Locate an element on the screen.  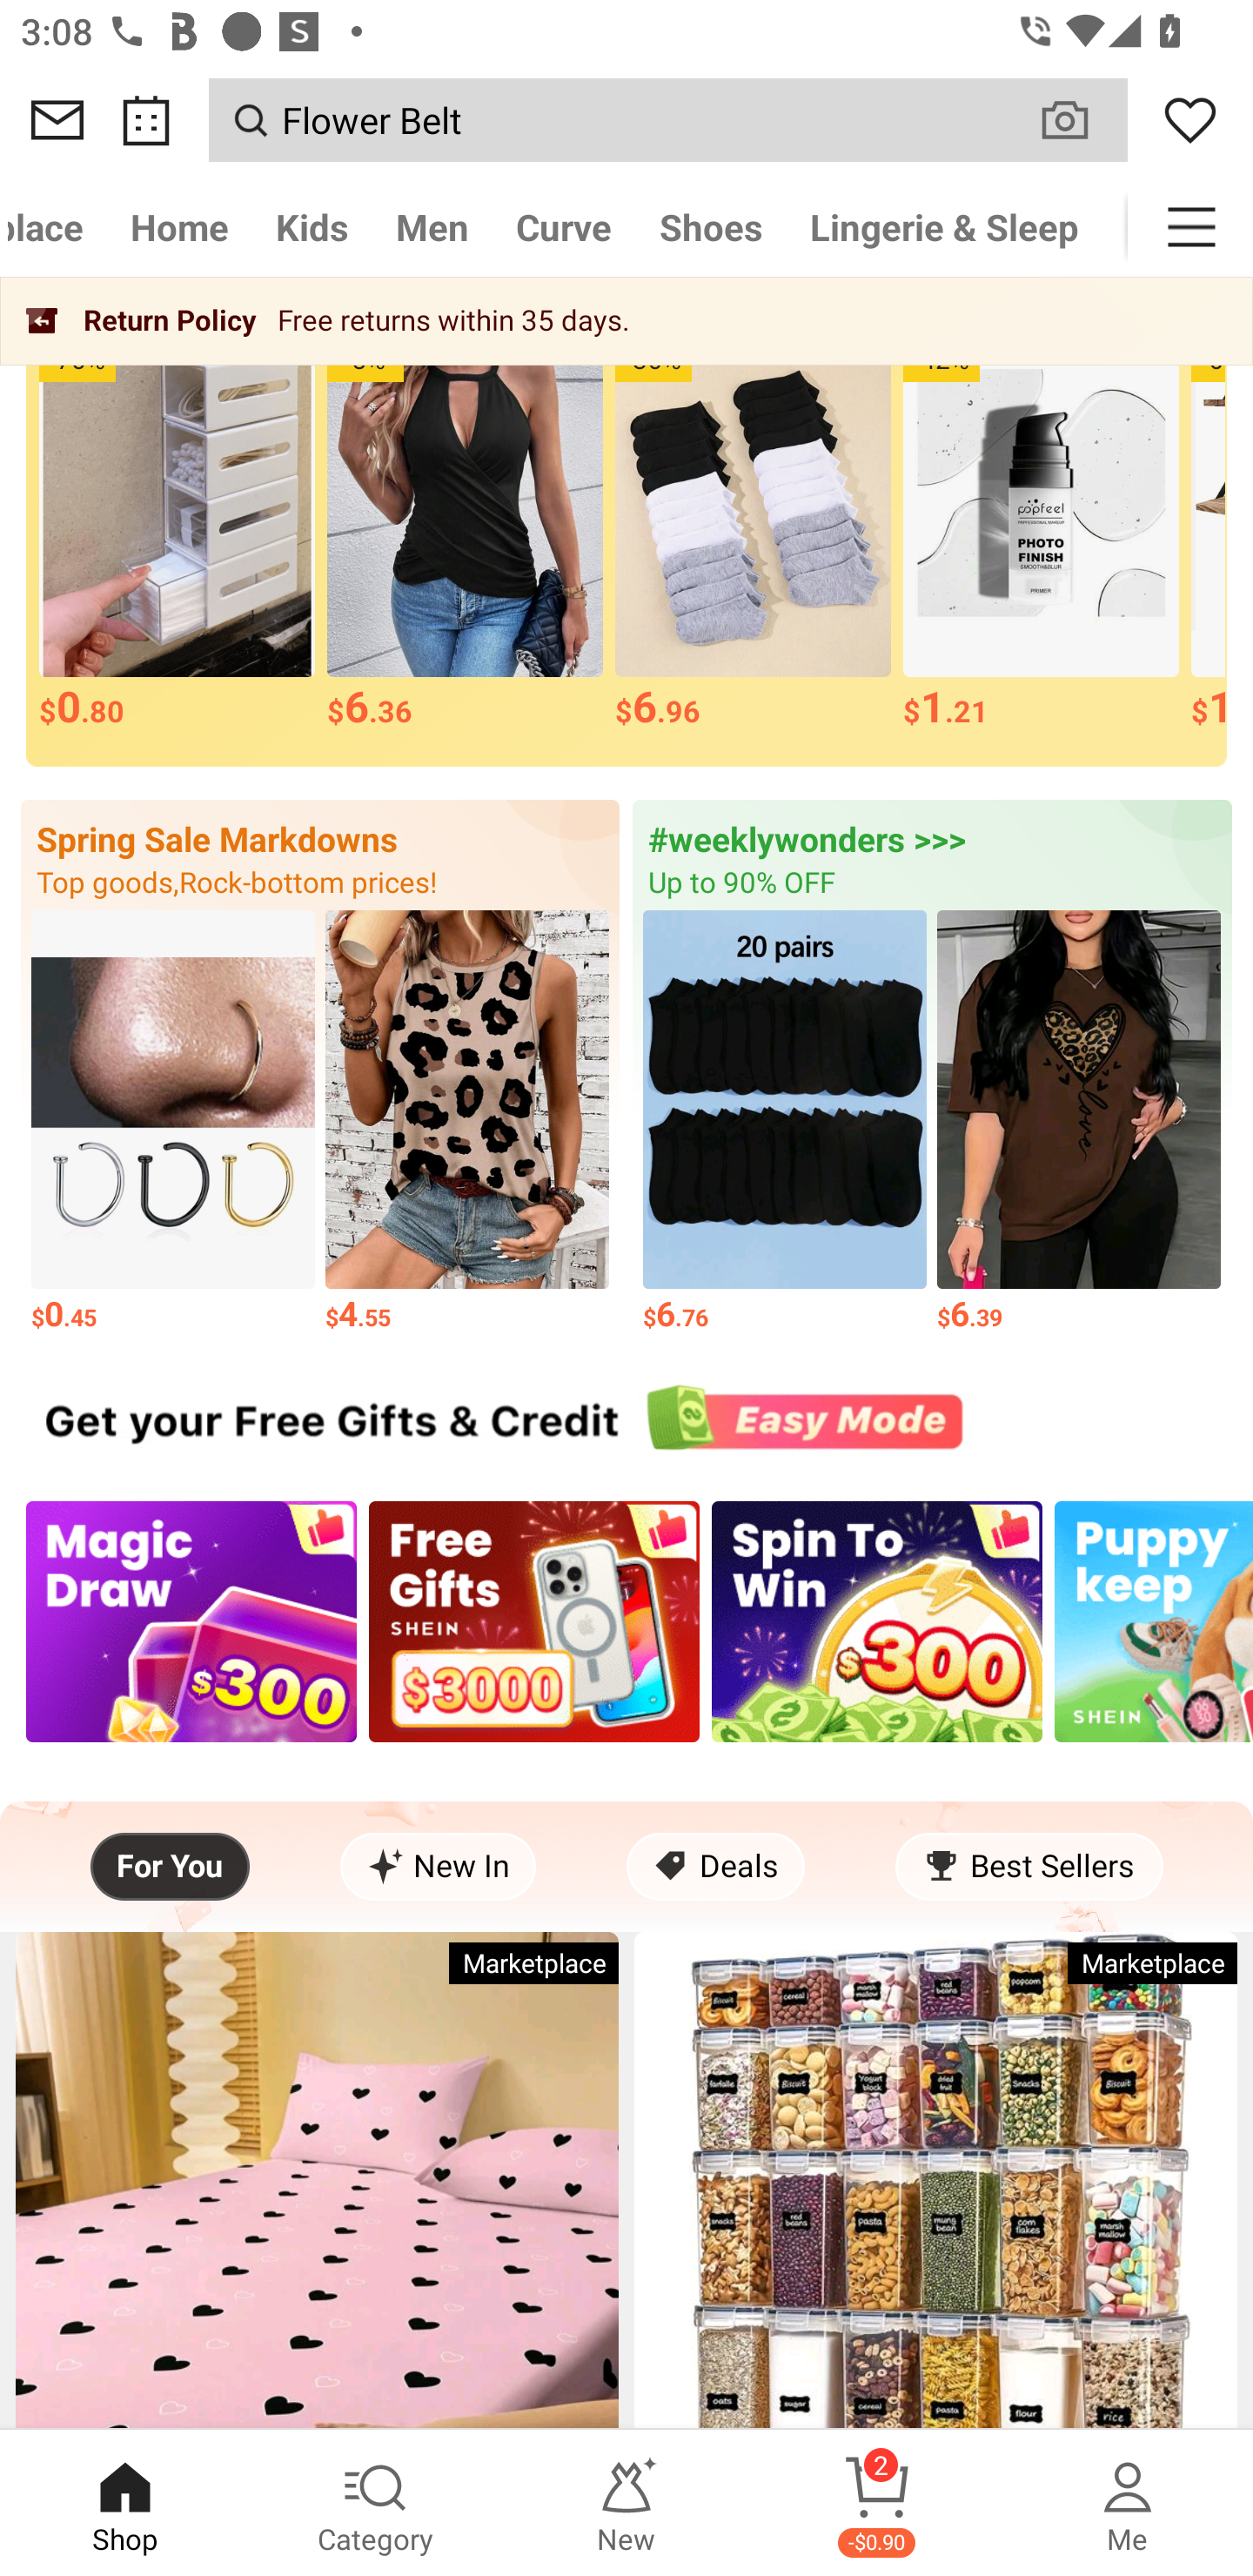
Wishlist is located at coordinates (1190, 120).